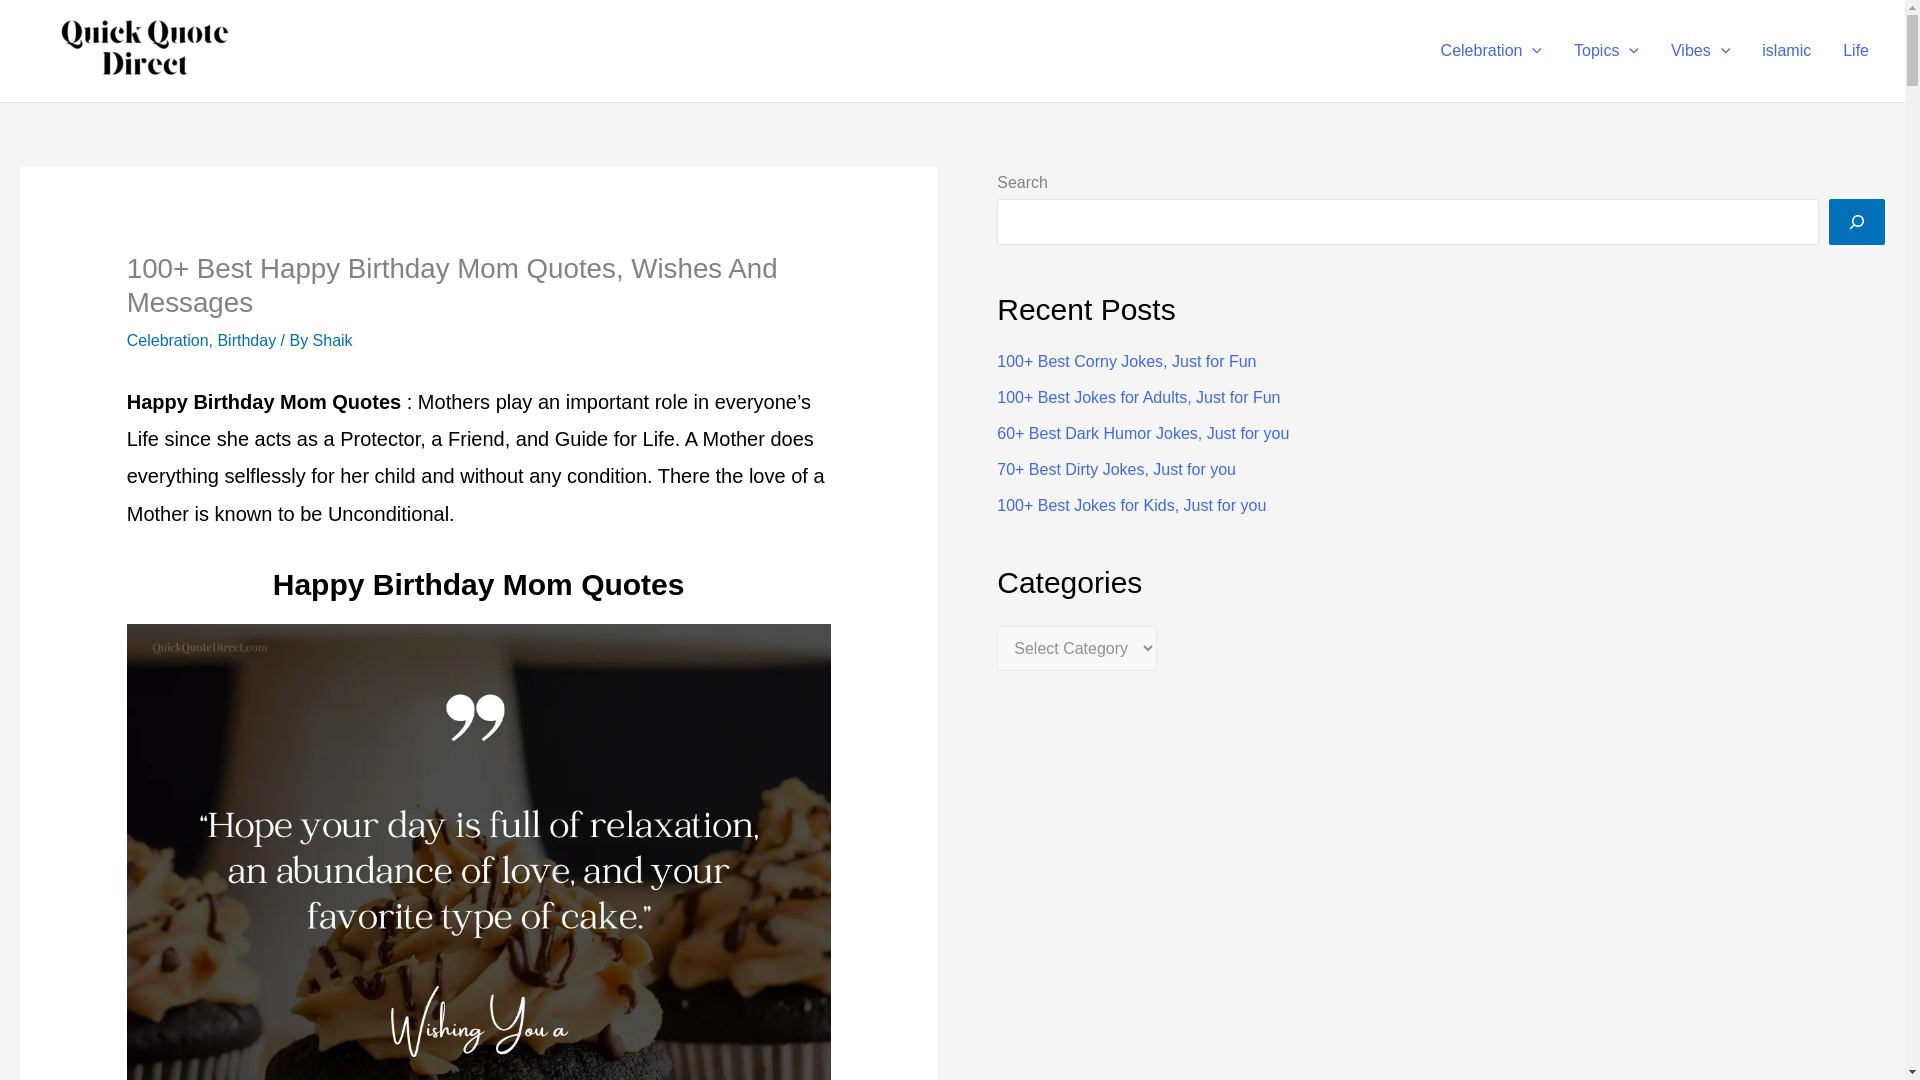 The height and width of the screenshot is (1080, 1920). What do you see at coordinates (1606, 50) in the screenshot?
I see `Topics` at bounding box center [1606, 50].